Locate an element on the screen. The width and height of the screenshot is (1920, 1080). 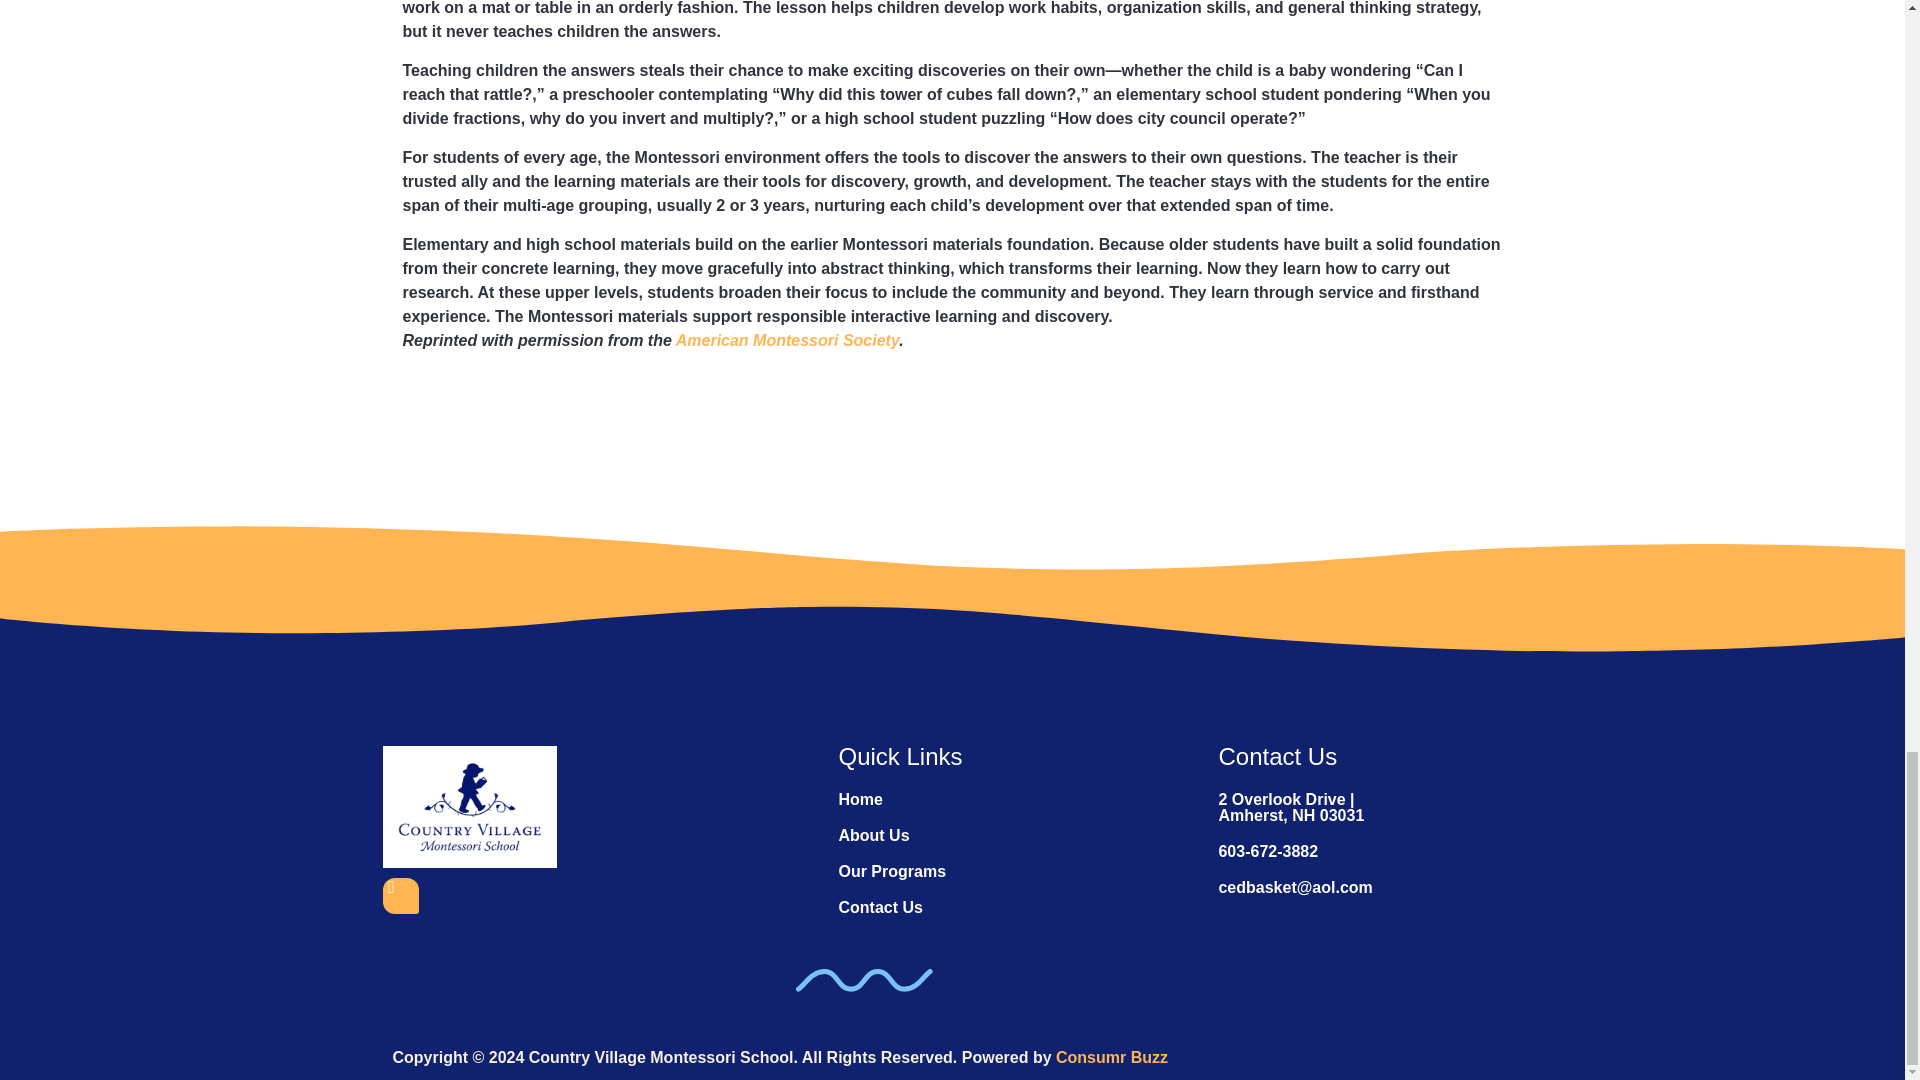
Our Programs is located at coordinates (892, 871).